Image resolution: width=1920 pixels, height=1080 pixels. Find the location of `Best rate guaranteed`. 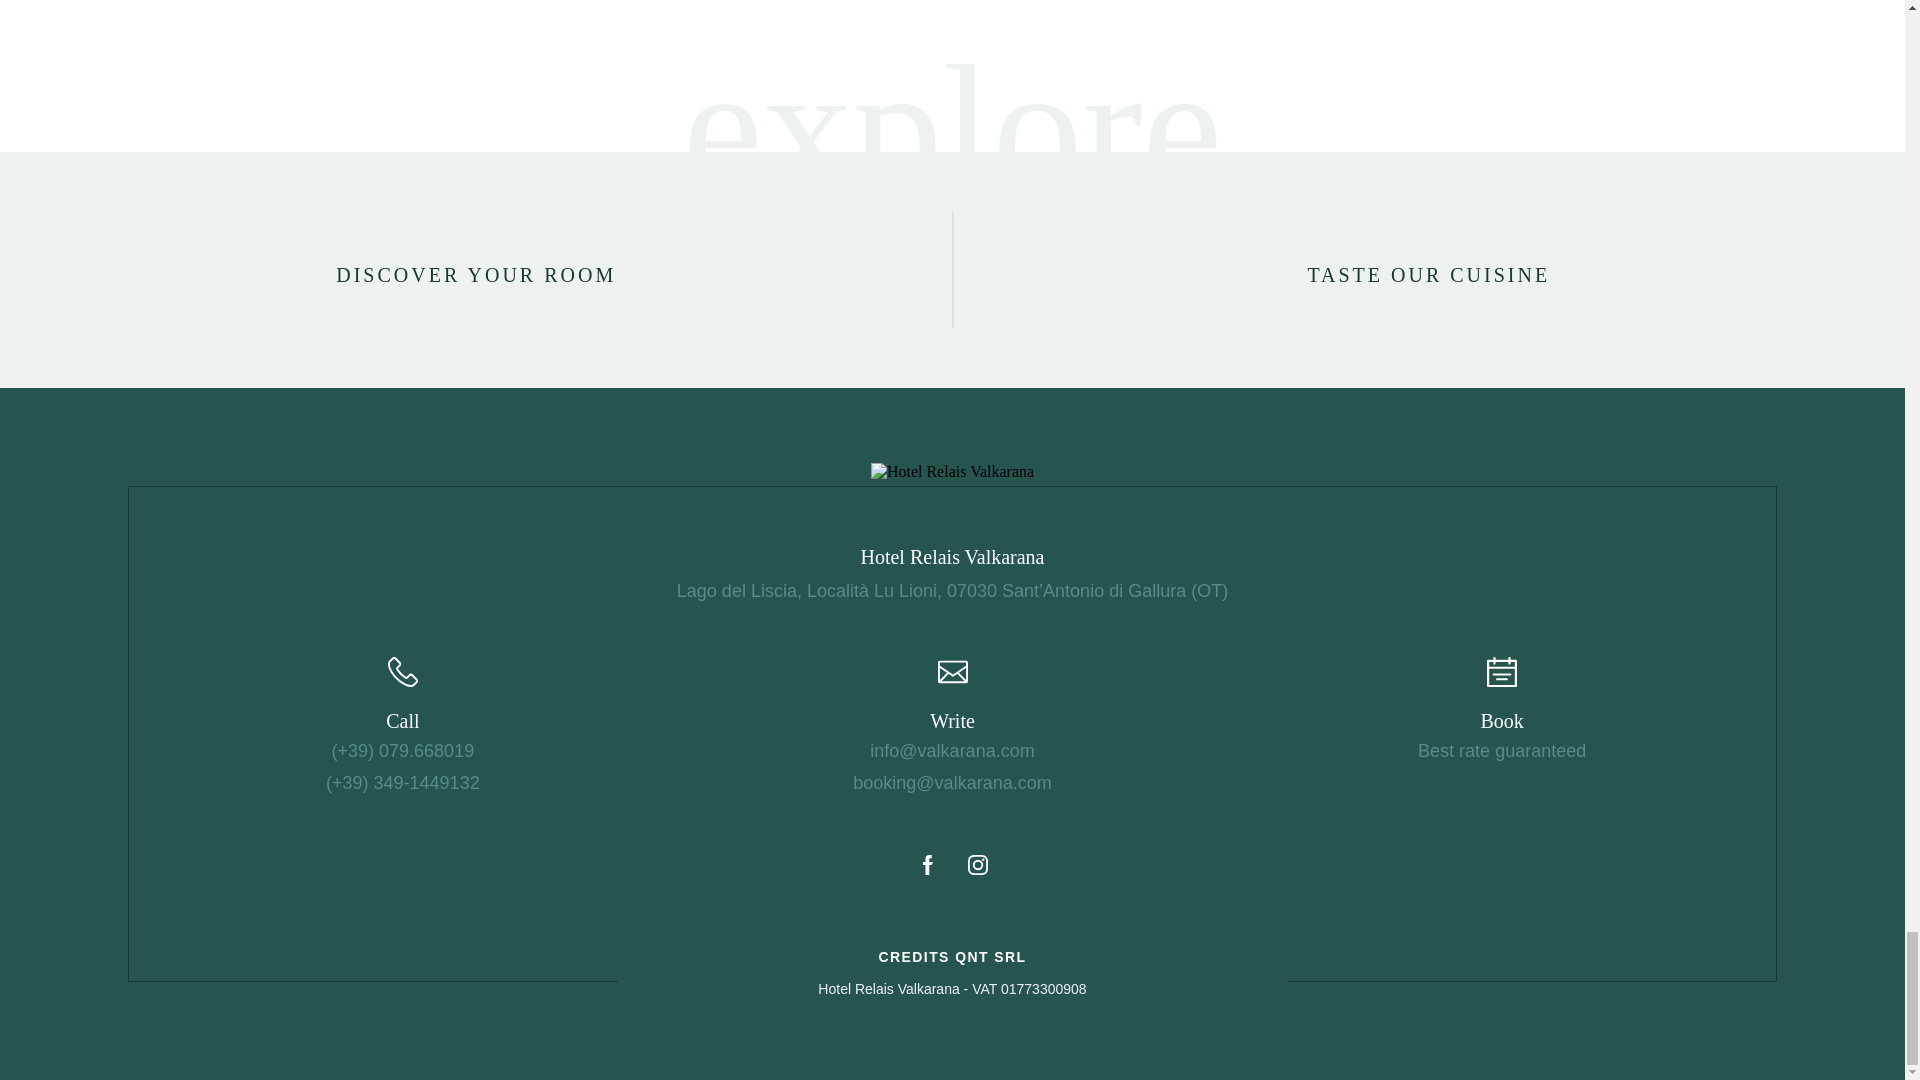

Best rate guaranteed is located at coordinates (1502, 750).